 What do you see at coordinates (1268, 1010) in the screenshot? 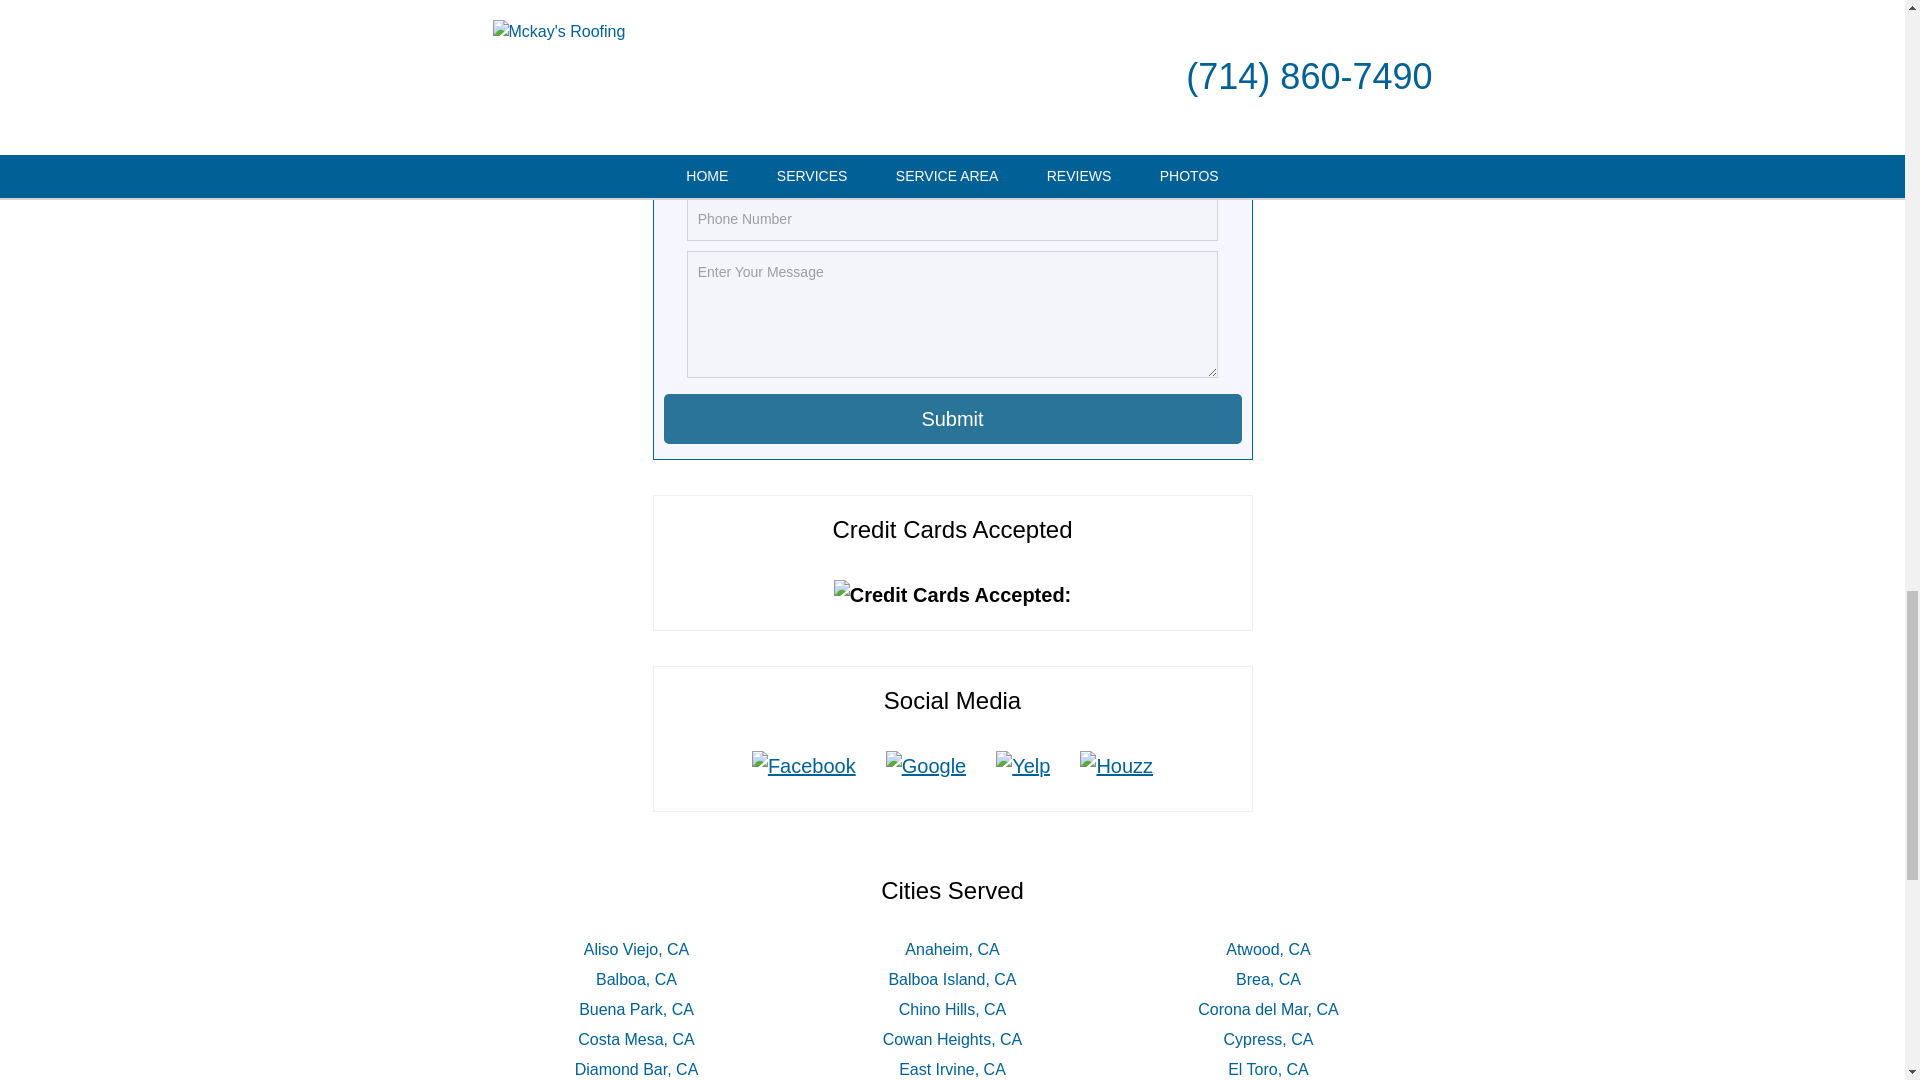
I see `Corona del Mar, CA` at bounding box center [1268, 1010].